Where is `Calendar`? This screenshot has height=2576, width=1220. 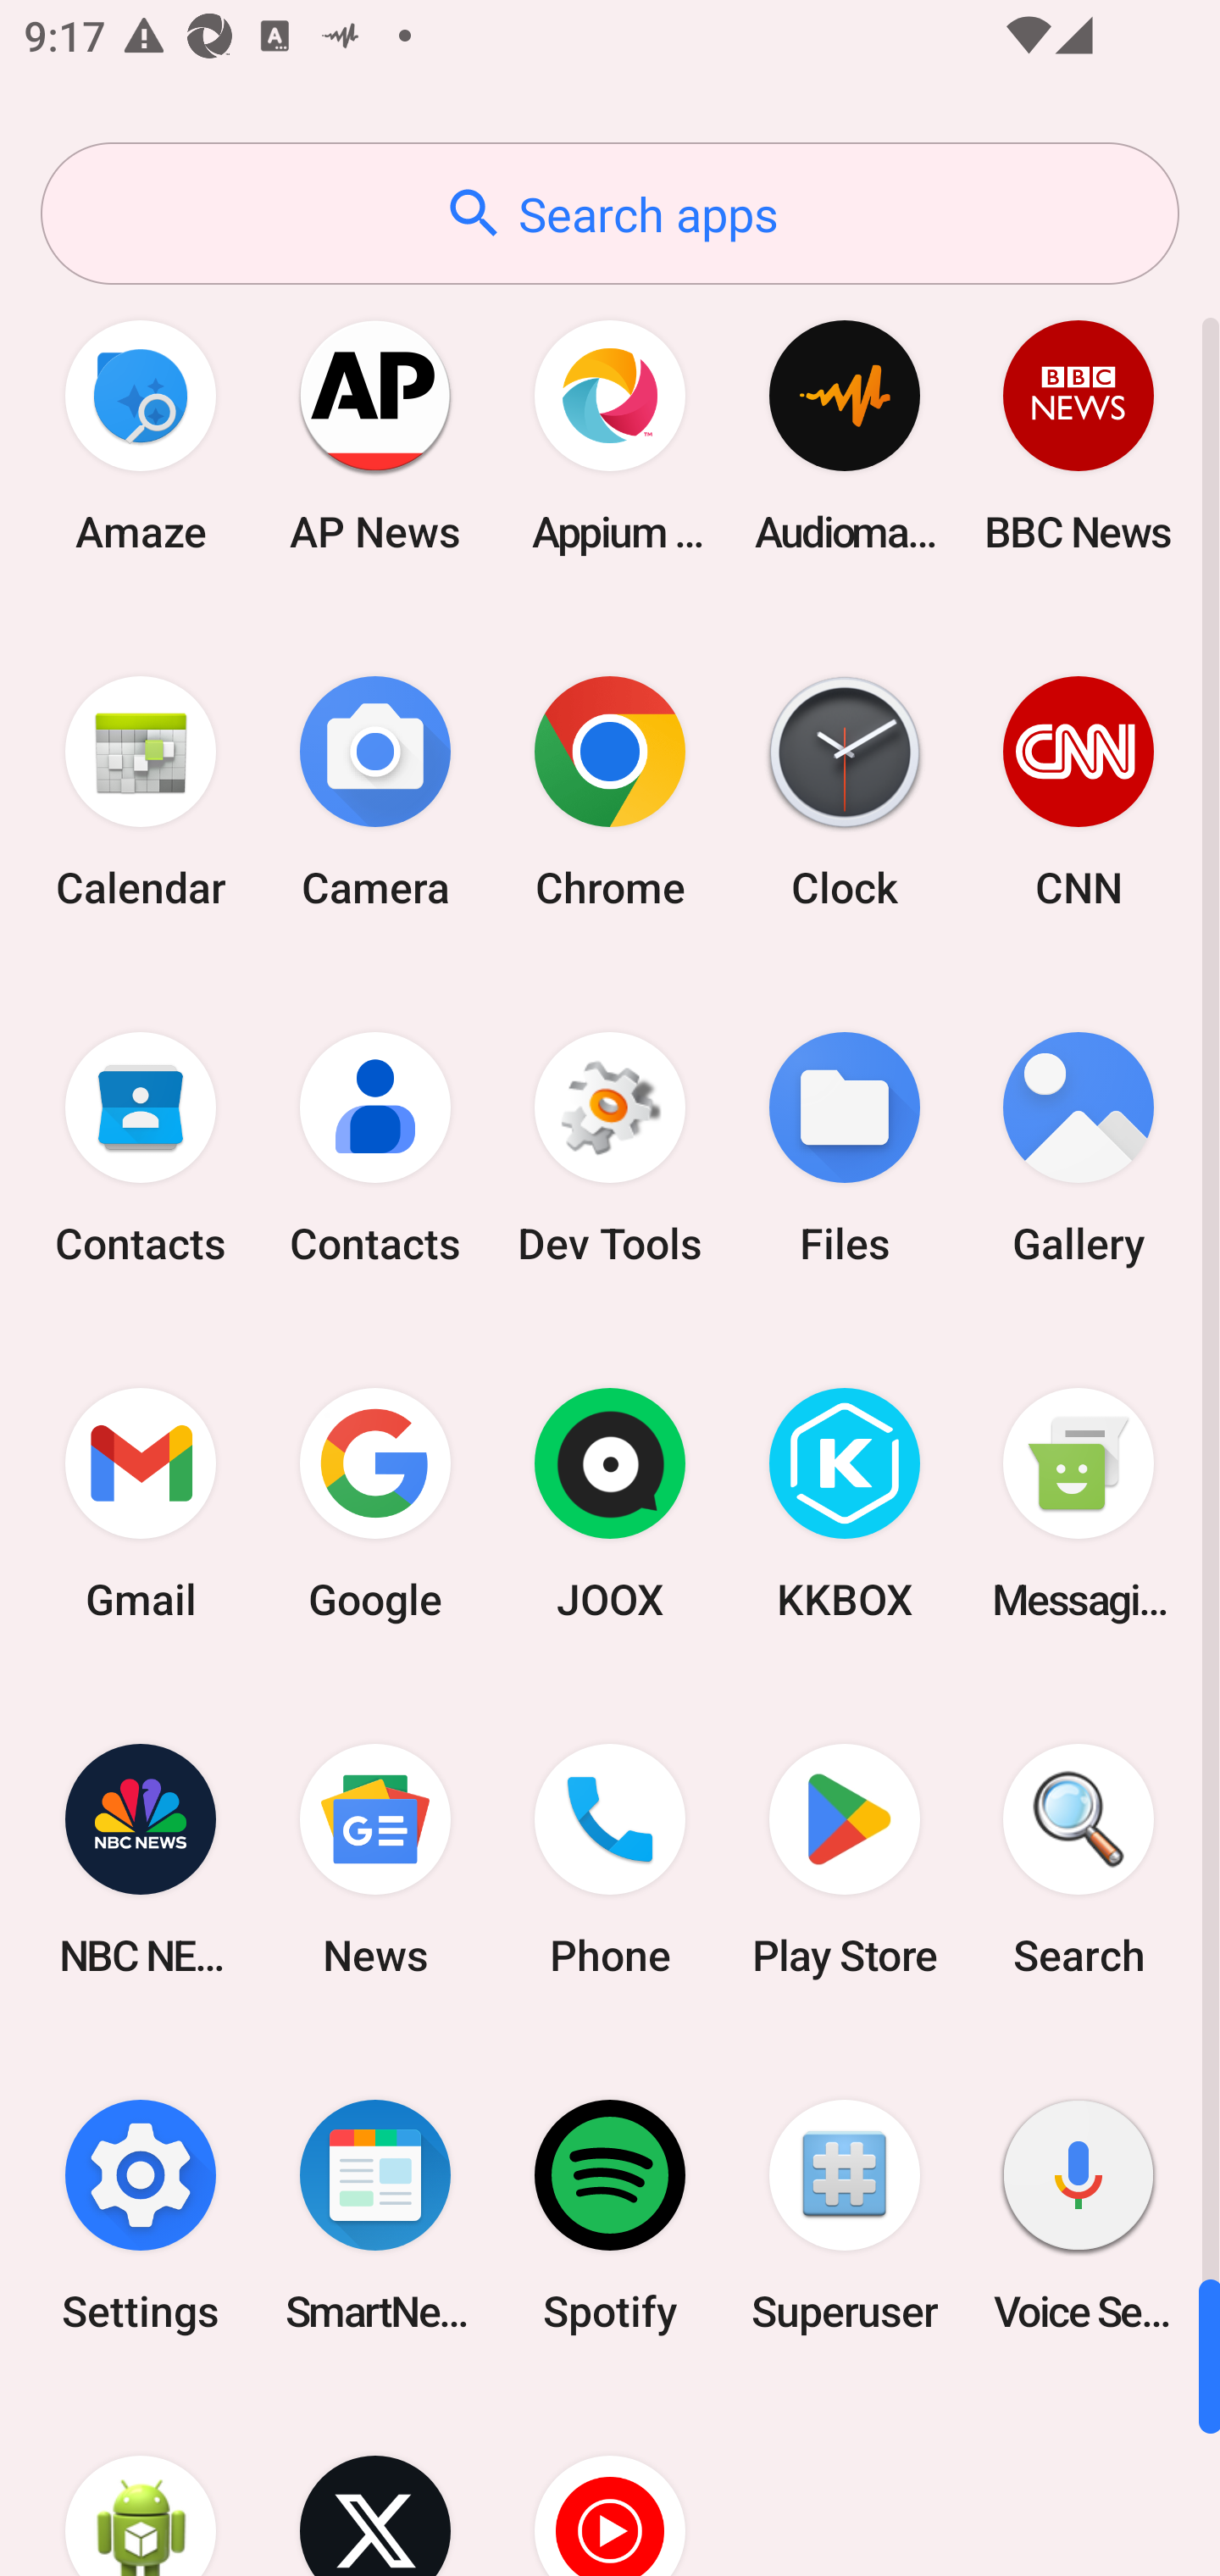 Calendar is located at coordinates (141, 791).